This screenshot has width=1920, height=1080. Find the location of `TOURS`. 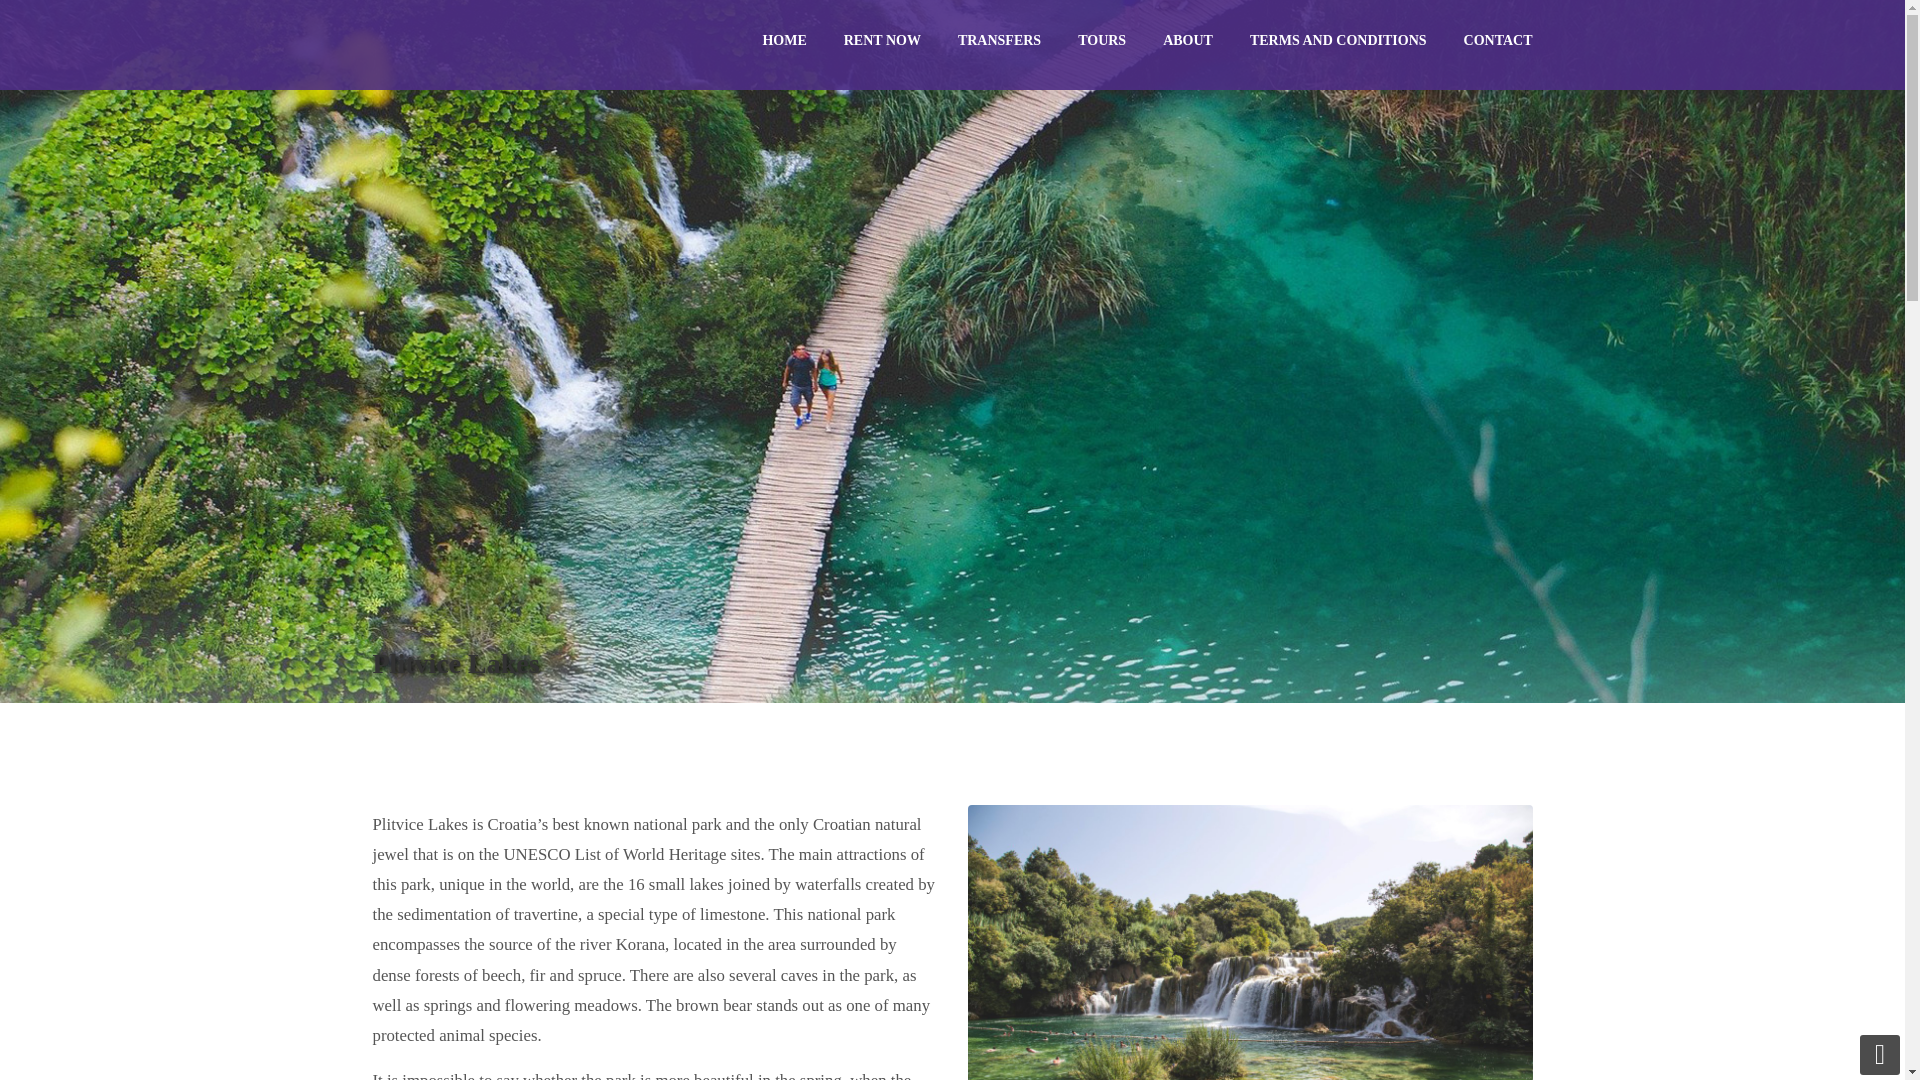

TOURS is located at coordinates (1102, 40).